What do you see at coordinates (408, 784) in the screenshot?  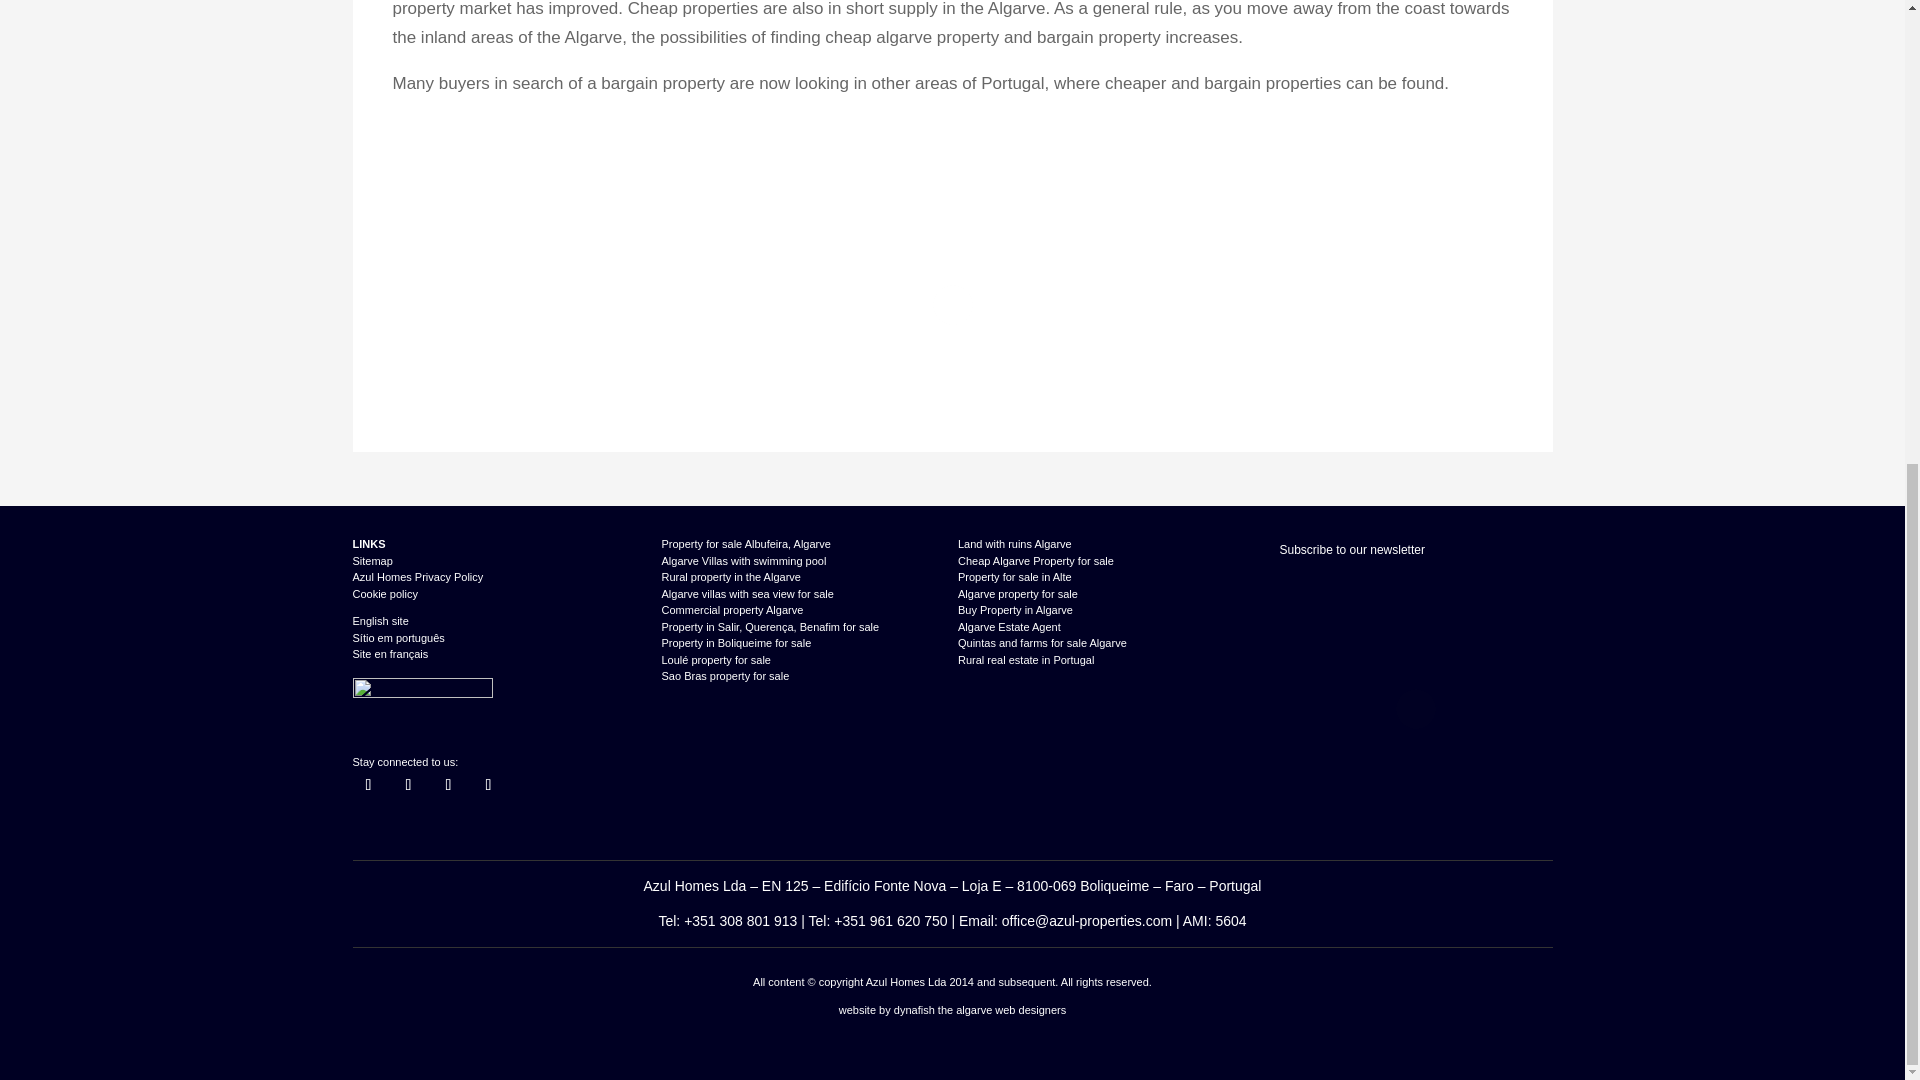 I see `Follow on X` at bounding box center [408, 784].